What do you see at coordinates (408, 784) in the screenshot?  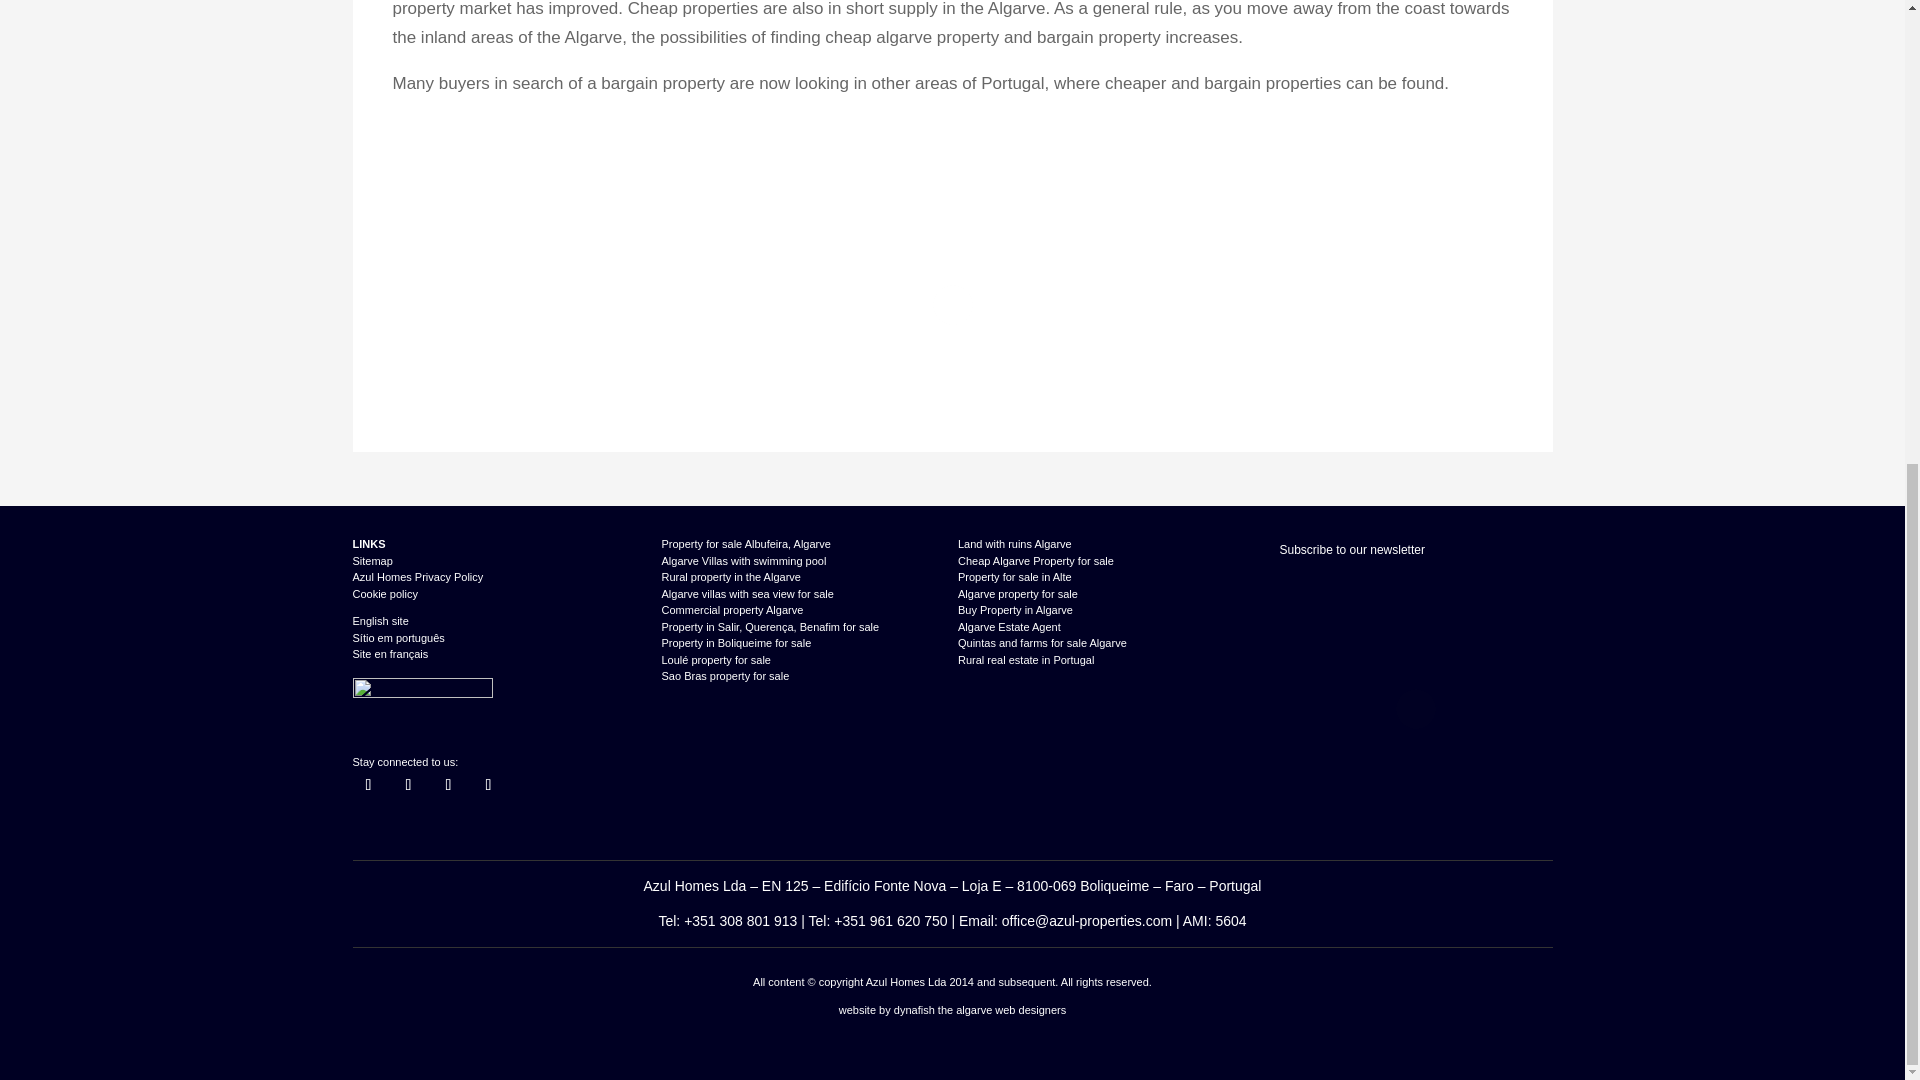 I see `Follow on X` at bounding box center [408, 784].